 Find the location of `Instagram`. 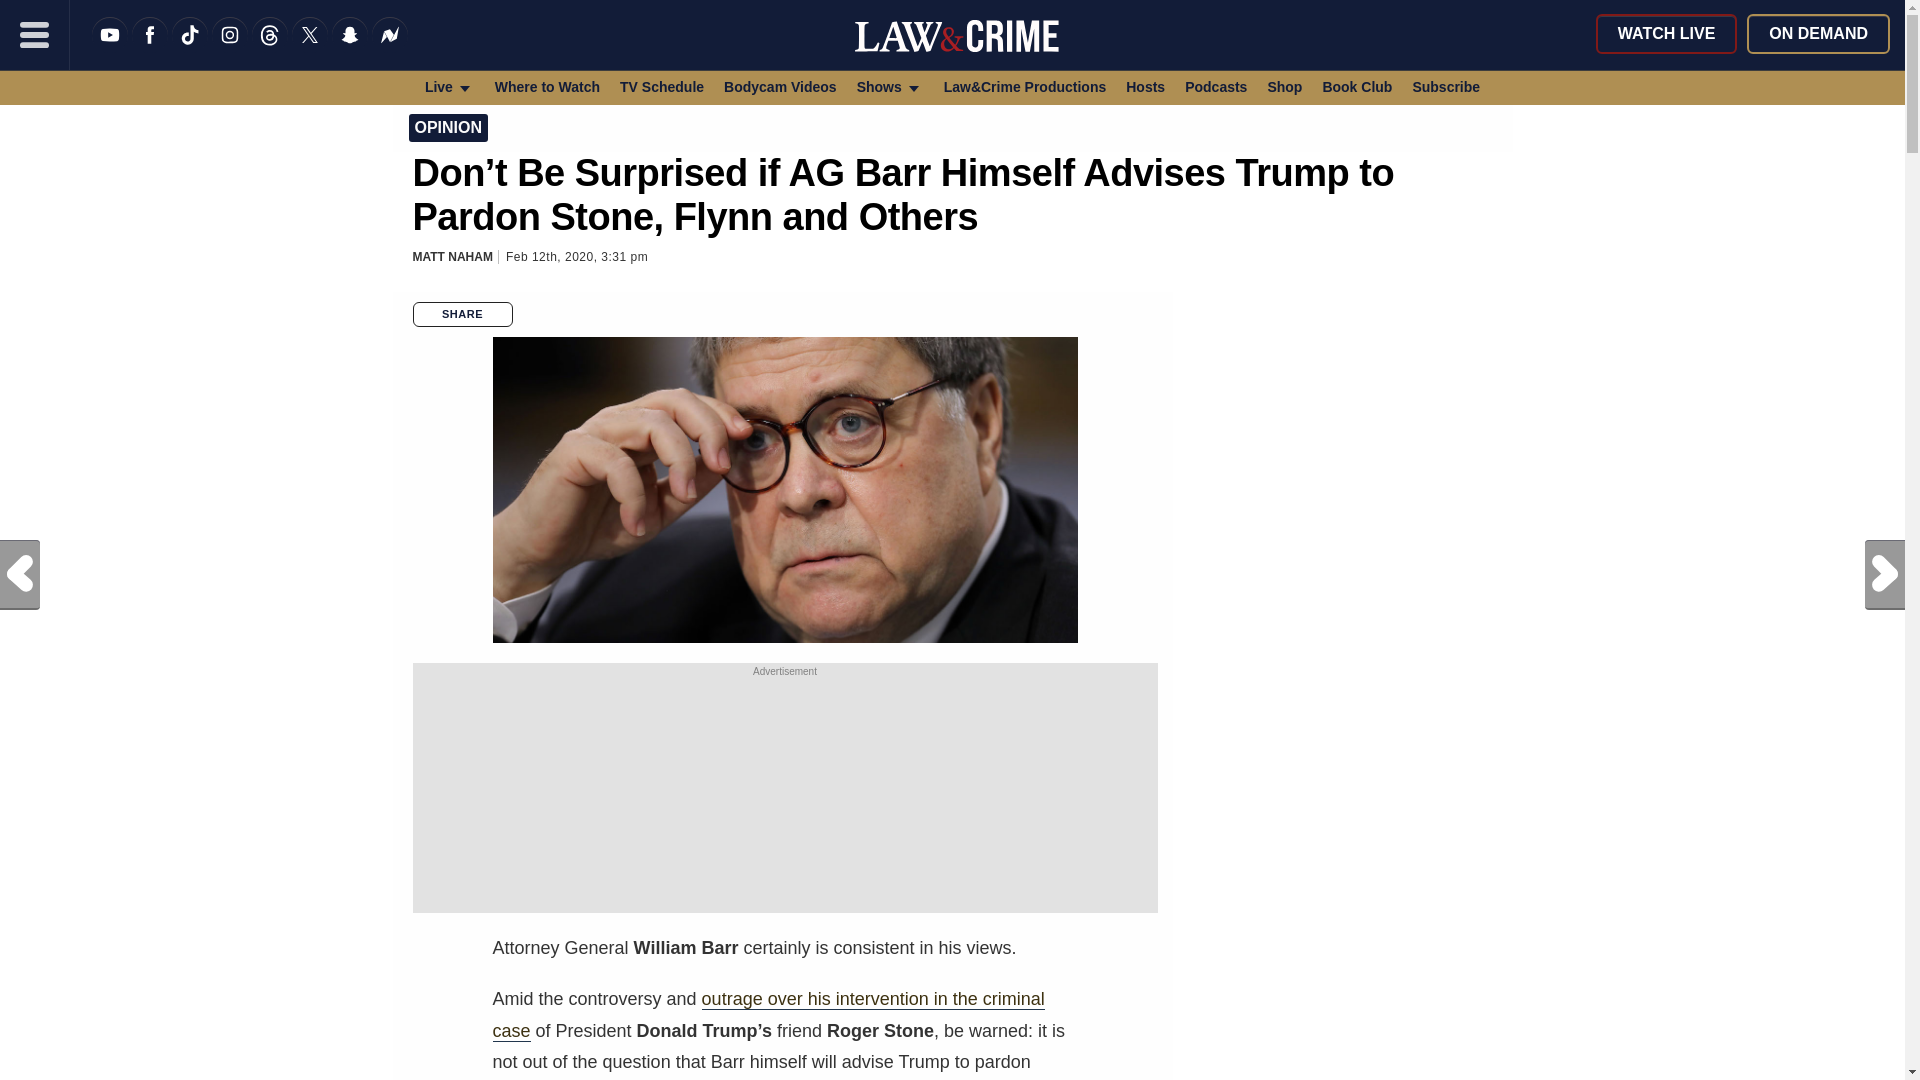

Instagram is located at coordinates (229, 47).